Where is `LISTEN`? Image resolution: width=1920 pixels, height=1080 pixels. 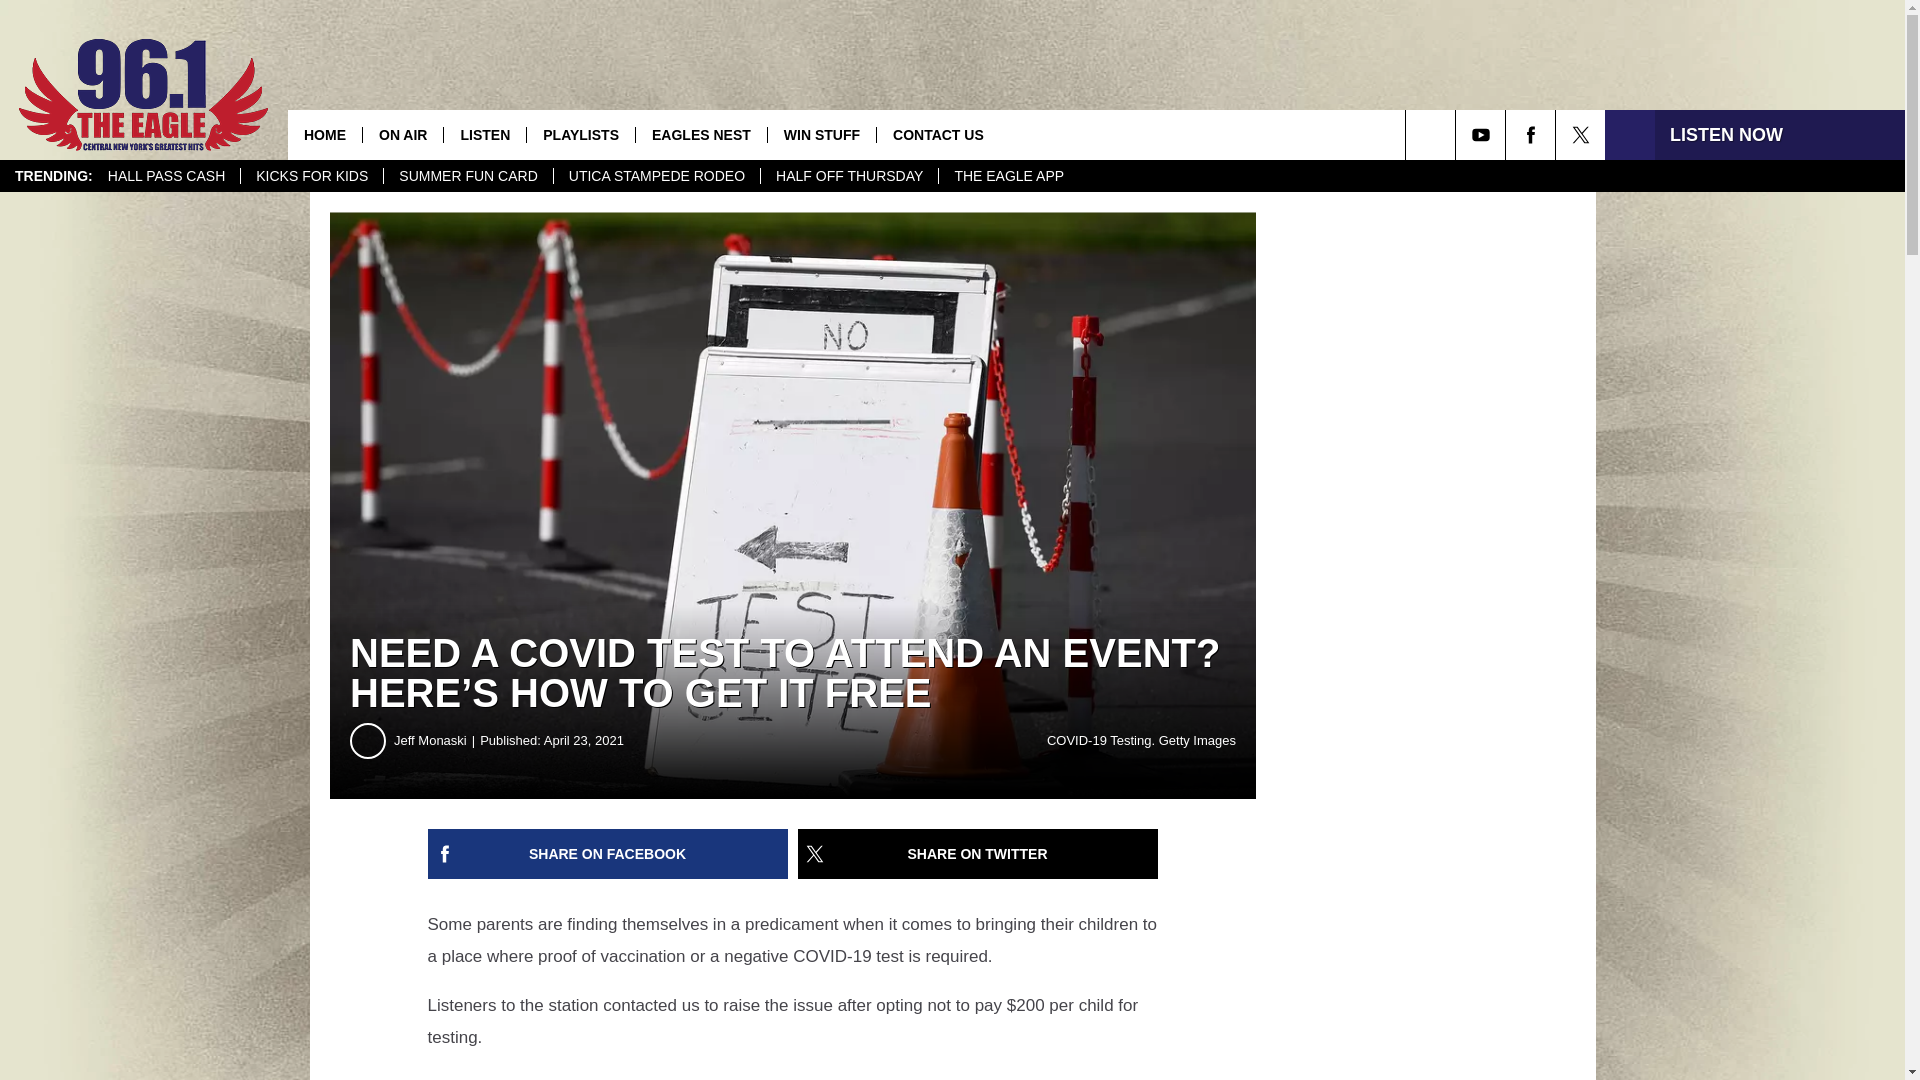
LISTEN is located at coordinates (484, 134).